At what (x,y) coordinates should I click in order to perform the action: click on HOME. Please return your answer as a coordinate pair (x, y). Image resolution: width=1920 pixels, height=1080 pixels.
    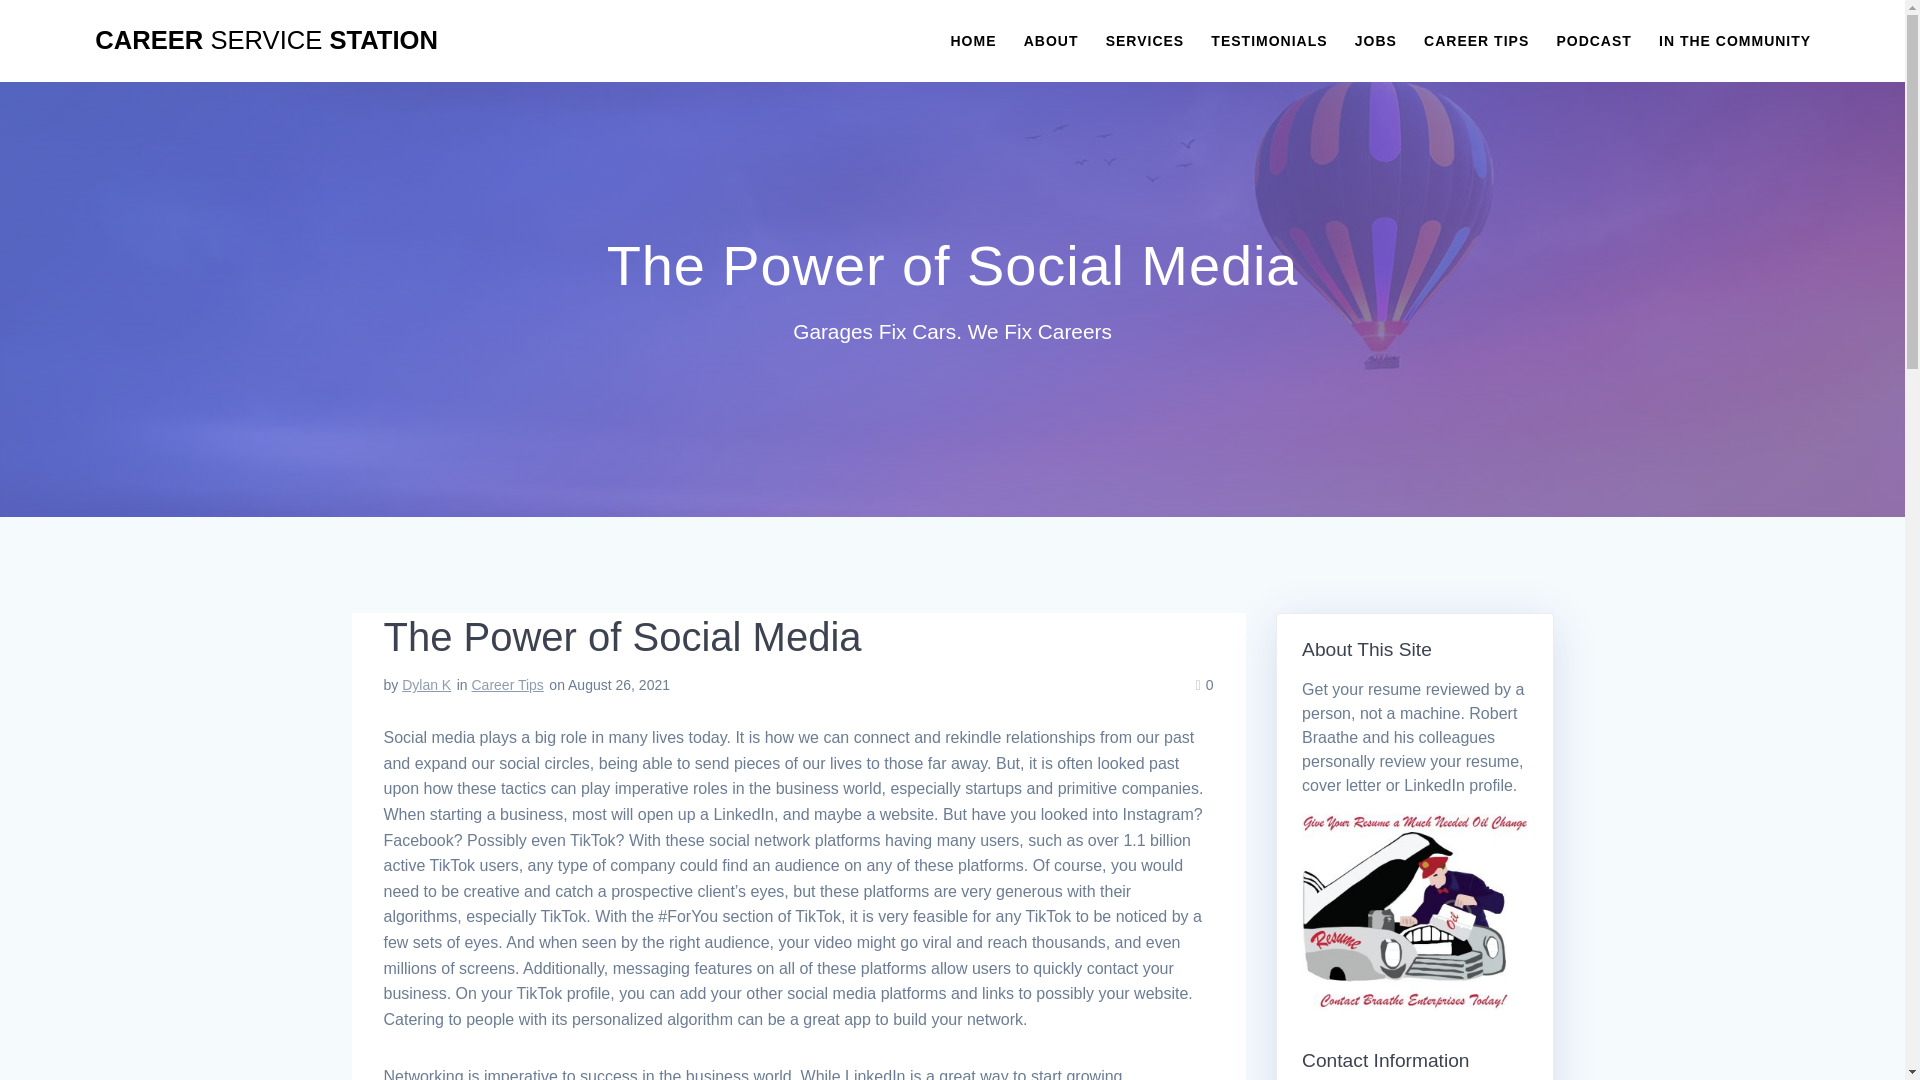
    Looking at the image, I should click on (973, 40).